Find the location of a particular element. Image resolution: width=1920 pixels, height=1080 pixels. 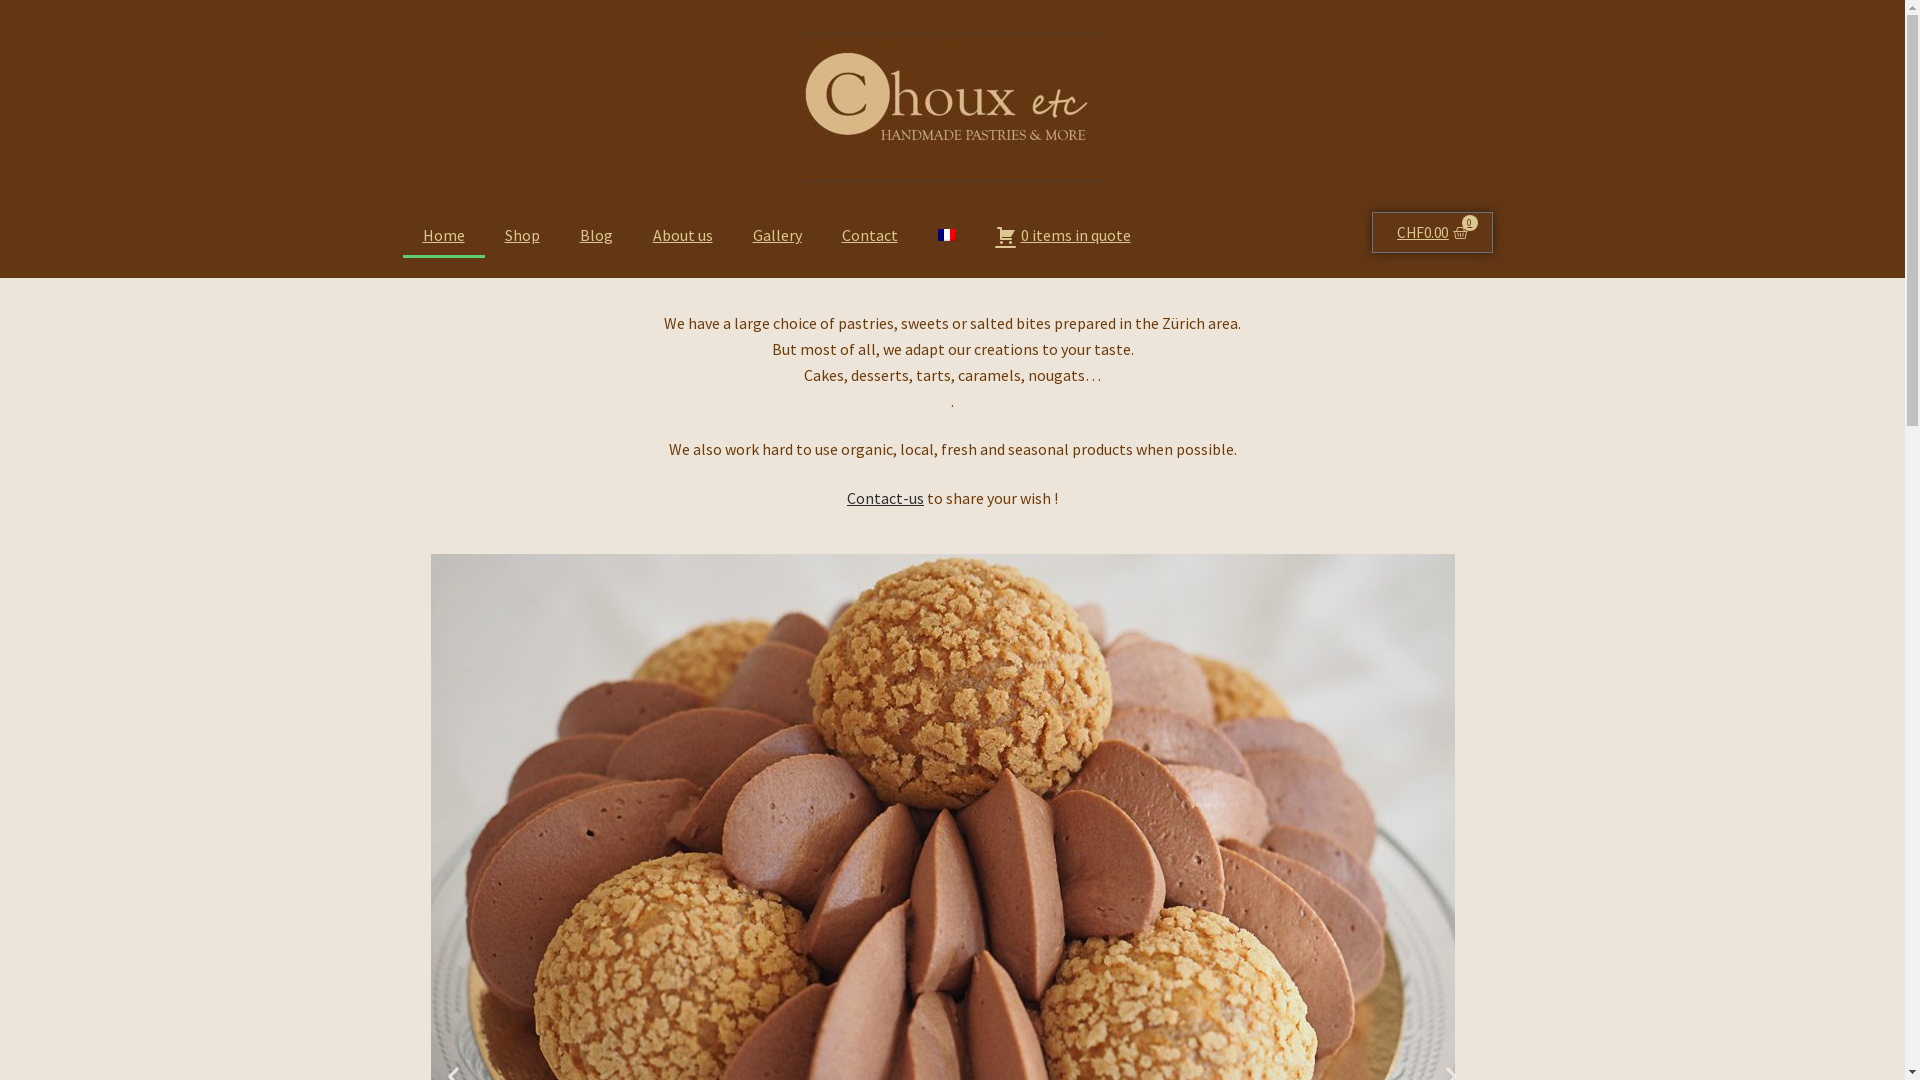

CHF0.00
0 is located at coordinates (1432, 232).